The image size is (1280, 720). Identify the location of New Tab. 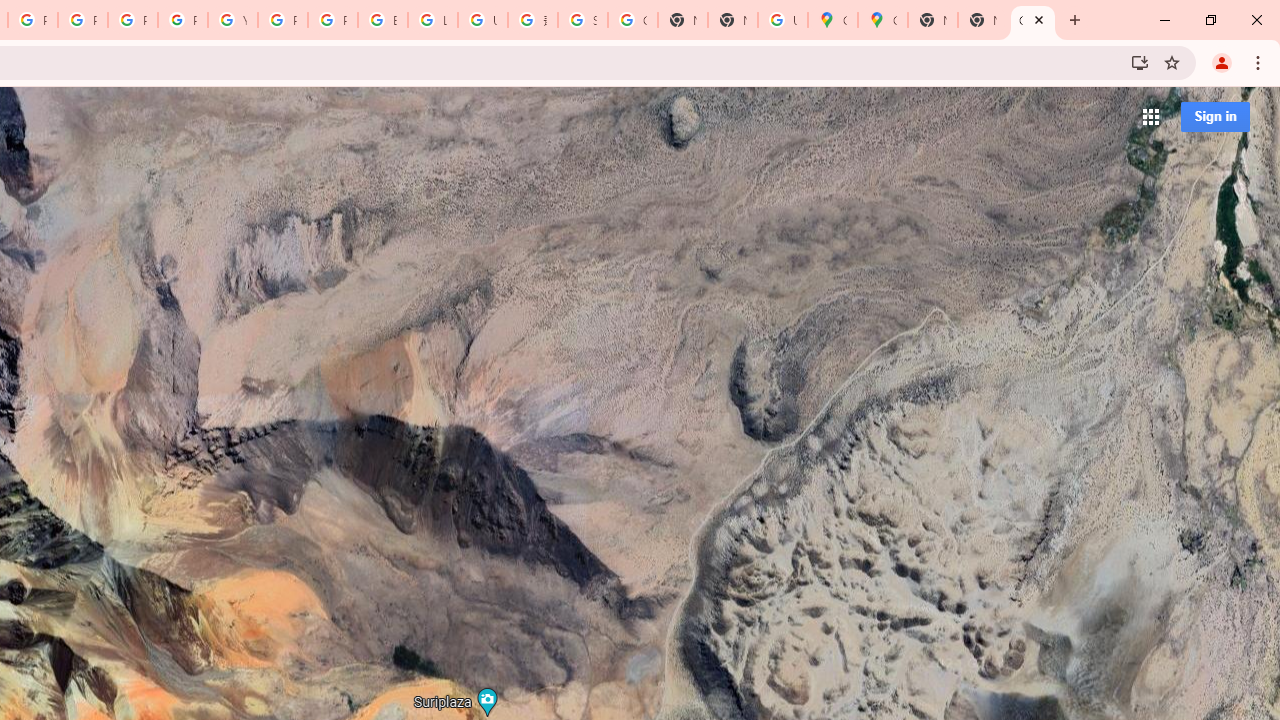
(982, 20).